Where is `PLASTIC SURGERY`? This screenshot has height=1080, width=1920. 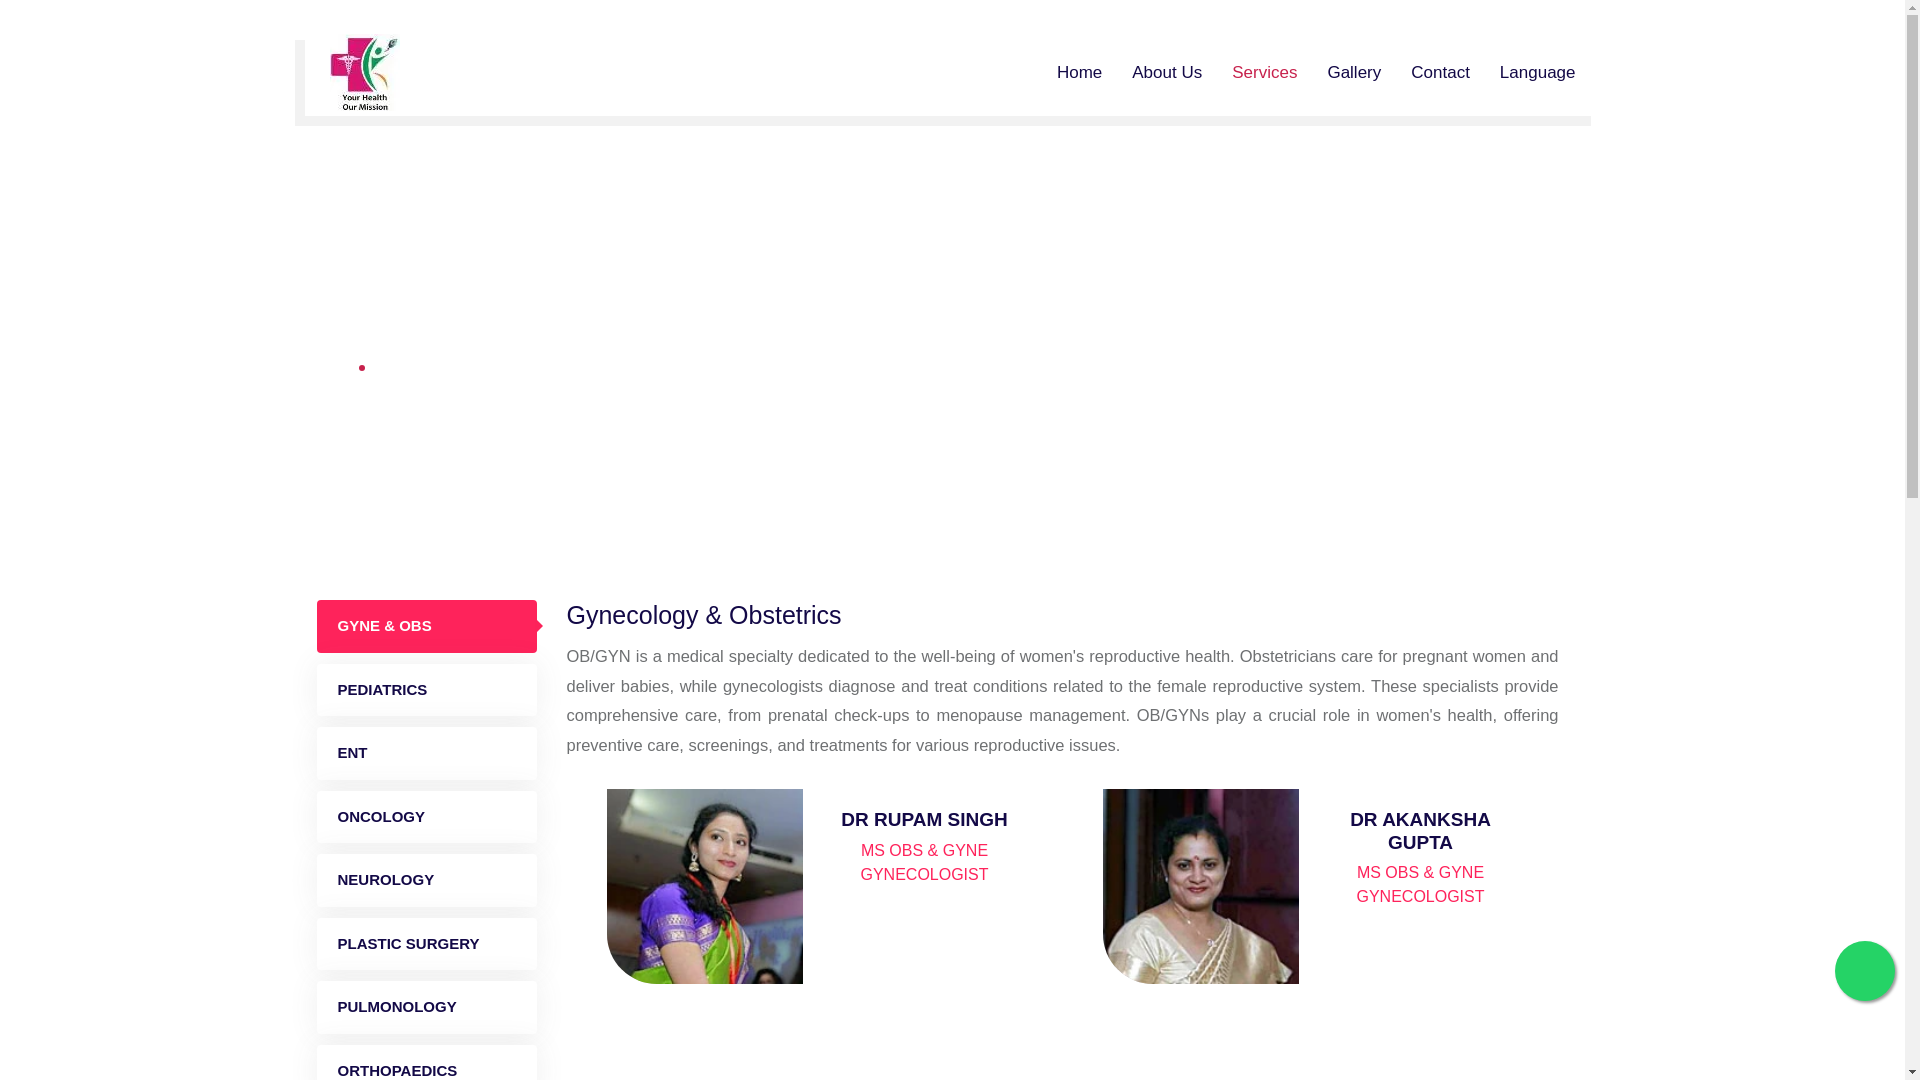
PLASTIC SURGERY is located at coordinates (426, 944).